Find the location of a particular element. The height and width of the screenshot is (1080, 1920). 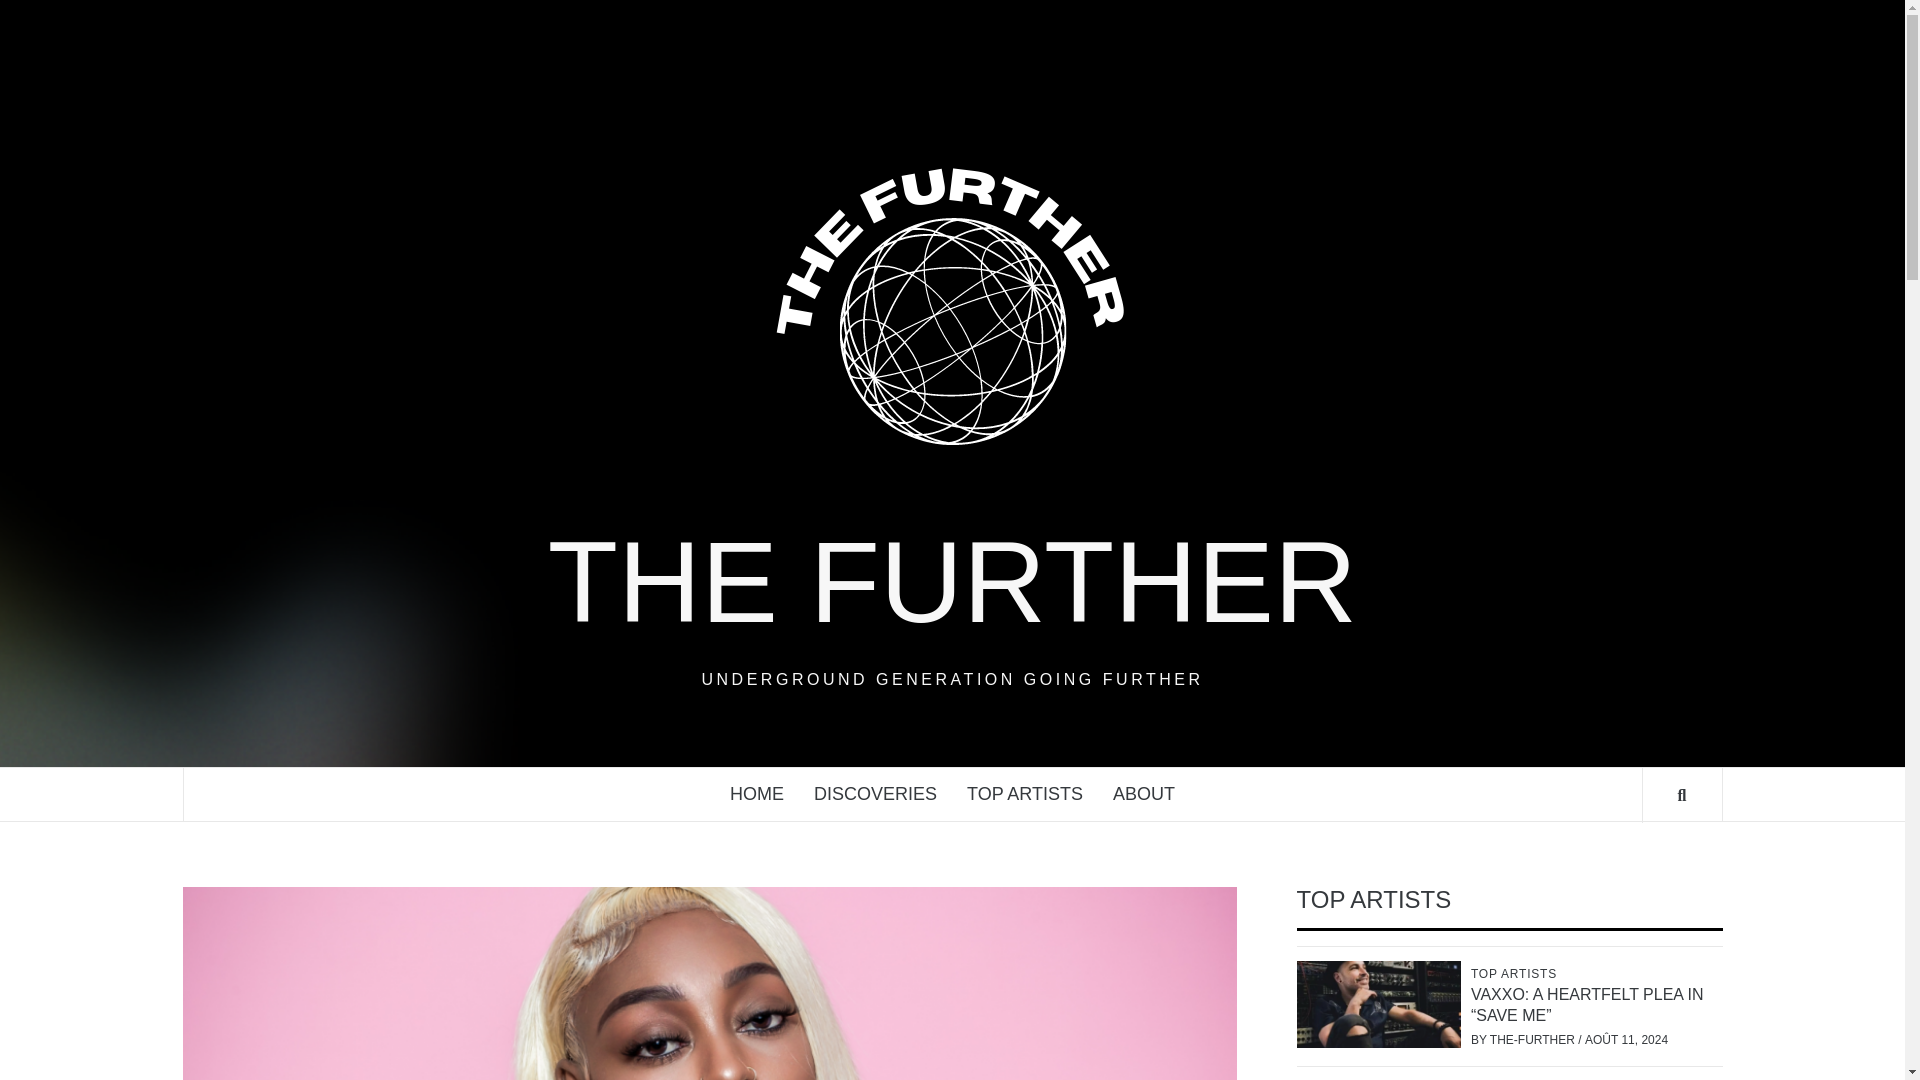

ABOUT is located at coordinates (1144, 794).